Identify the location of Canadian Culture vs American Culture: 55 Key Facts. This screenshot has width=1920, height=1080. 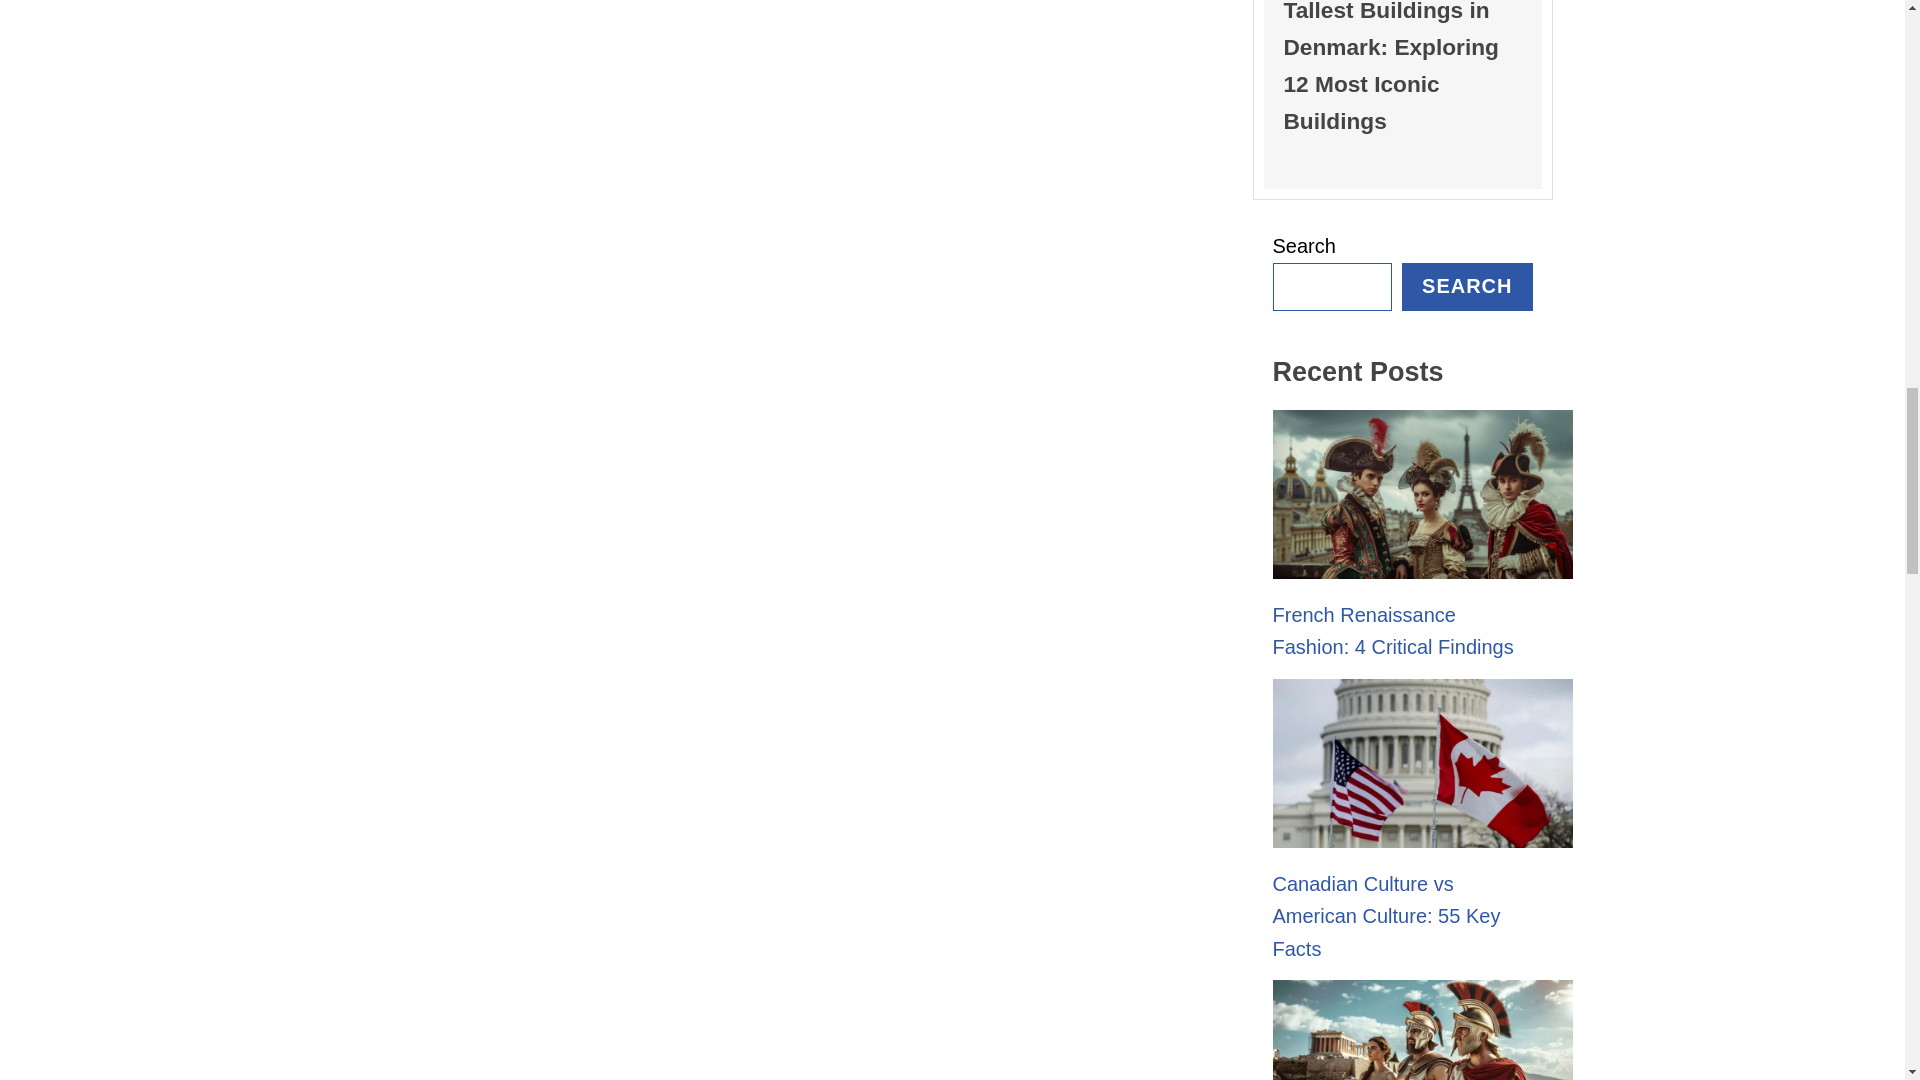
(1385, 916).